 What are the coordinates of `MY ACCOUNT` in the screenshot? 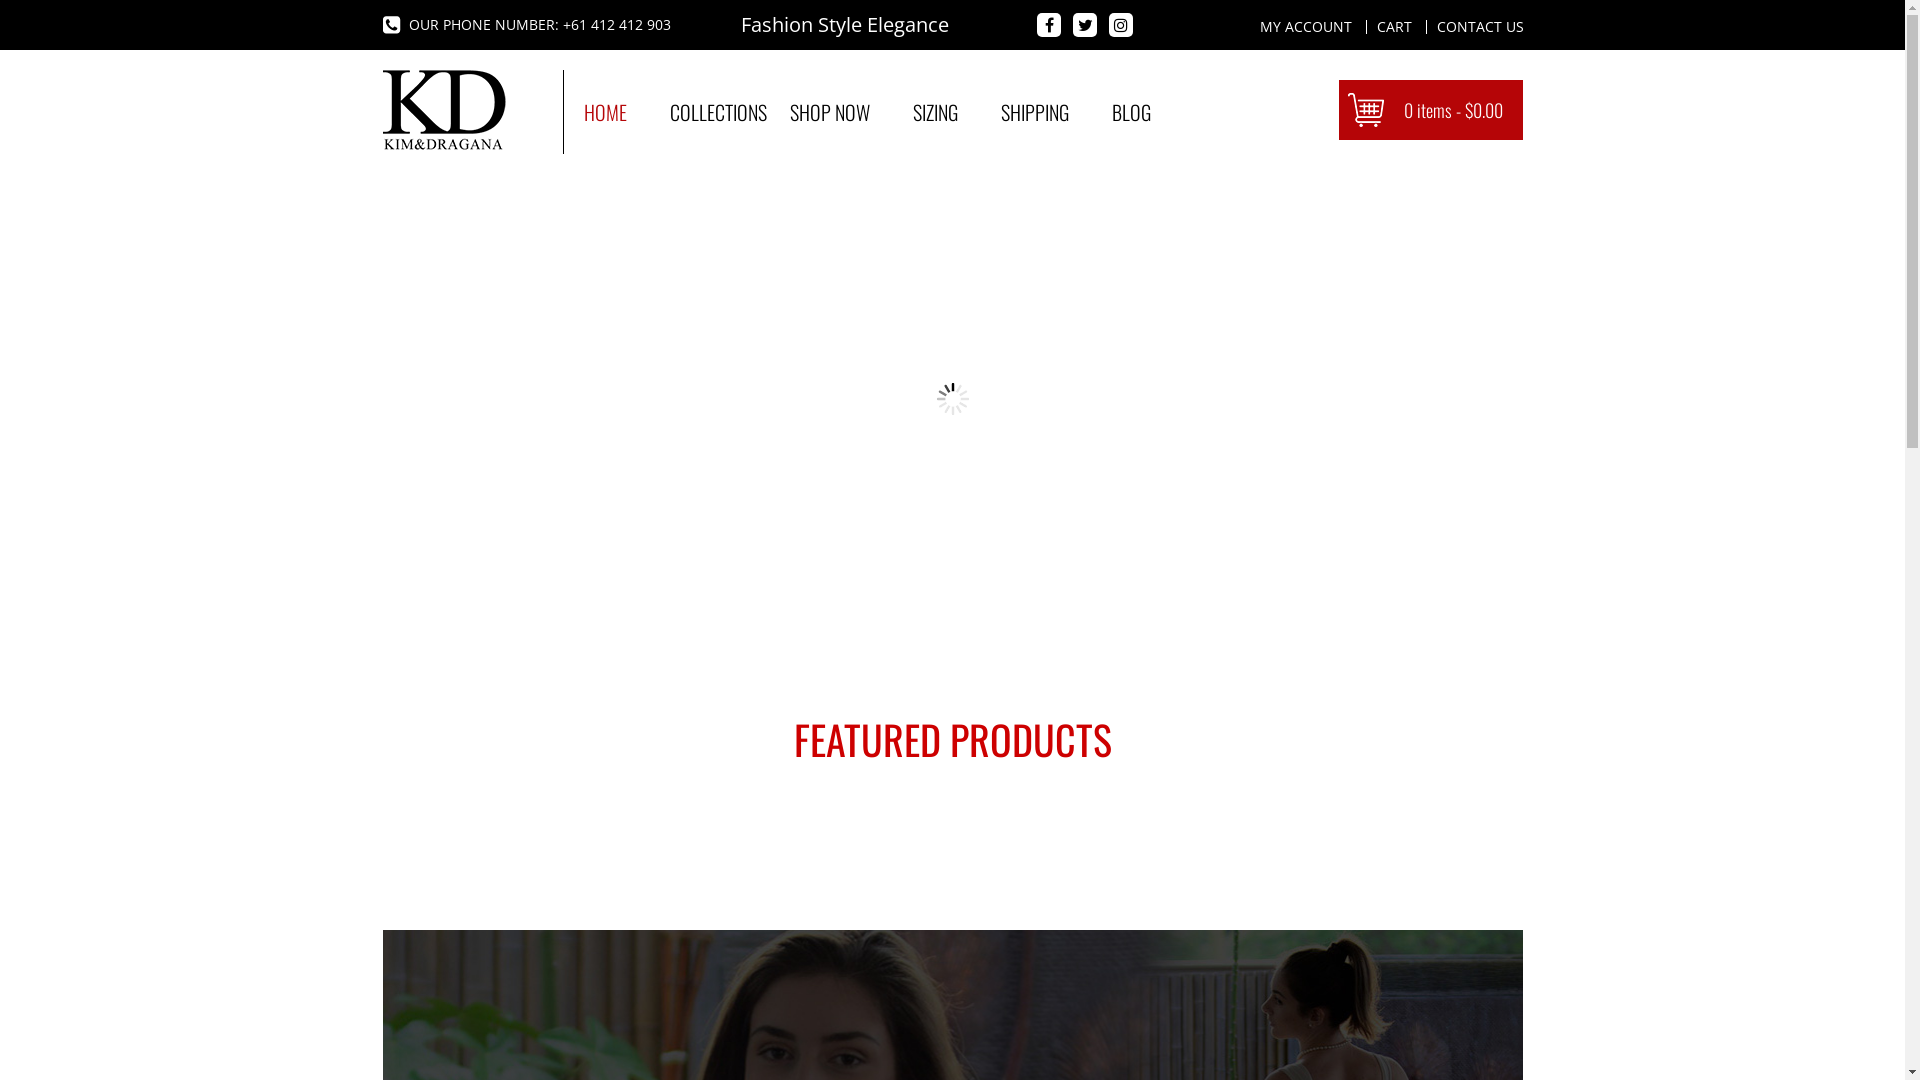 It's located at (1306, 27).